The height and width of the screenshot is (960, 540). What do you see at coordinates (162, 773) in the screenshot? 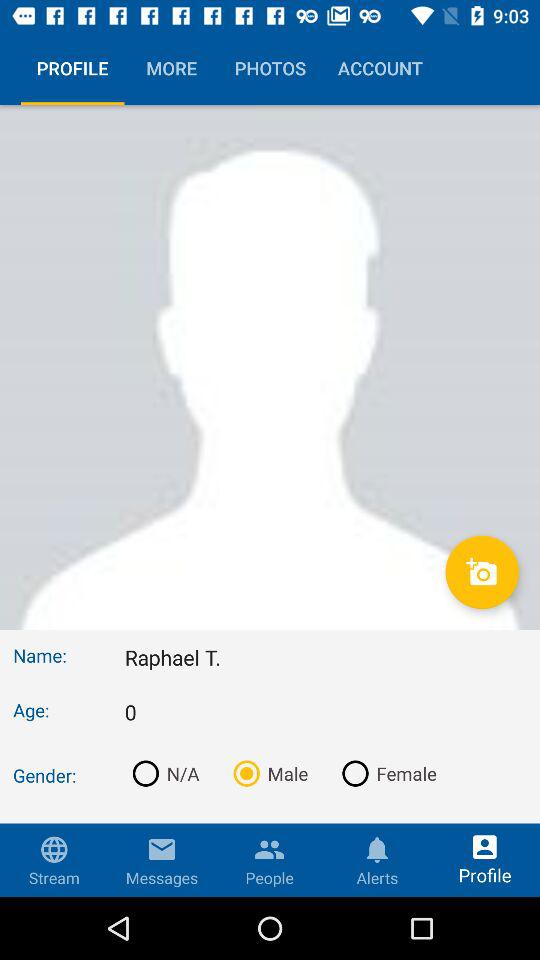
I see `press item below 0` at bounding box center [162, 773].